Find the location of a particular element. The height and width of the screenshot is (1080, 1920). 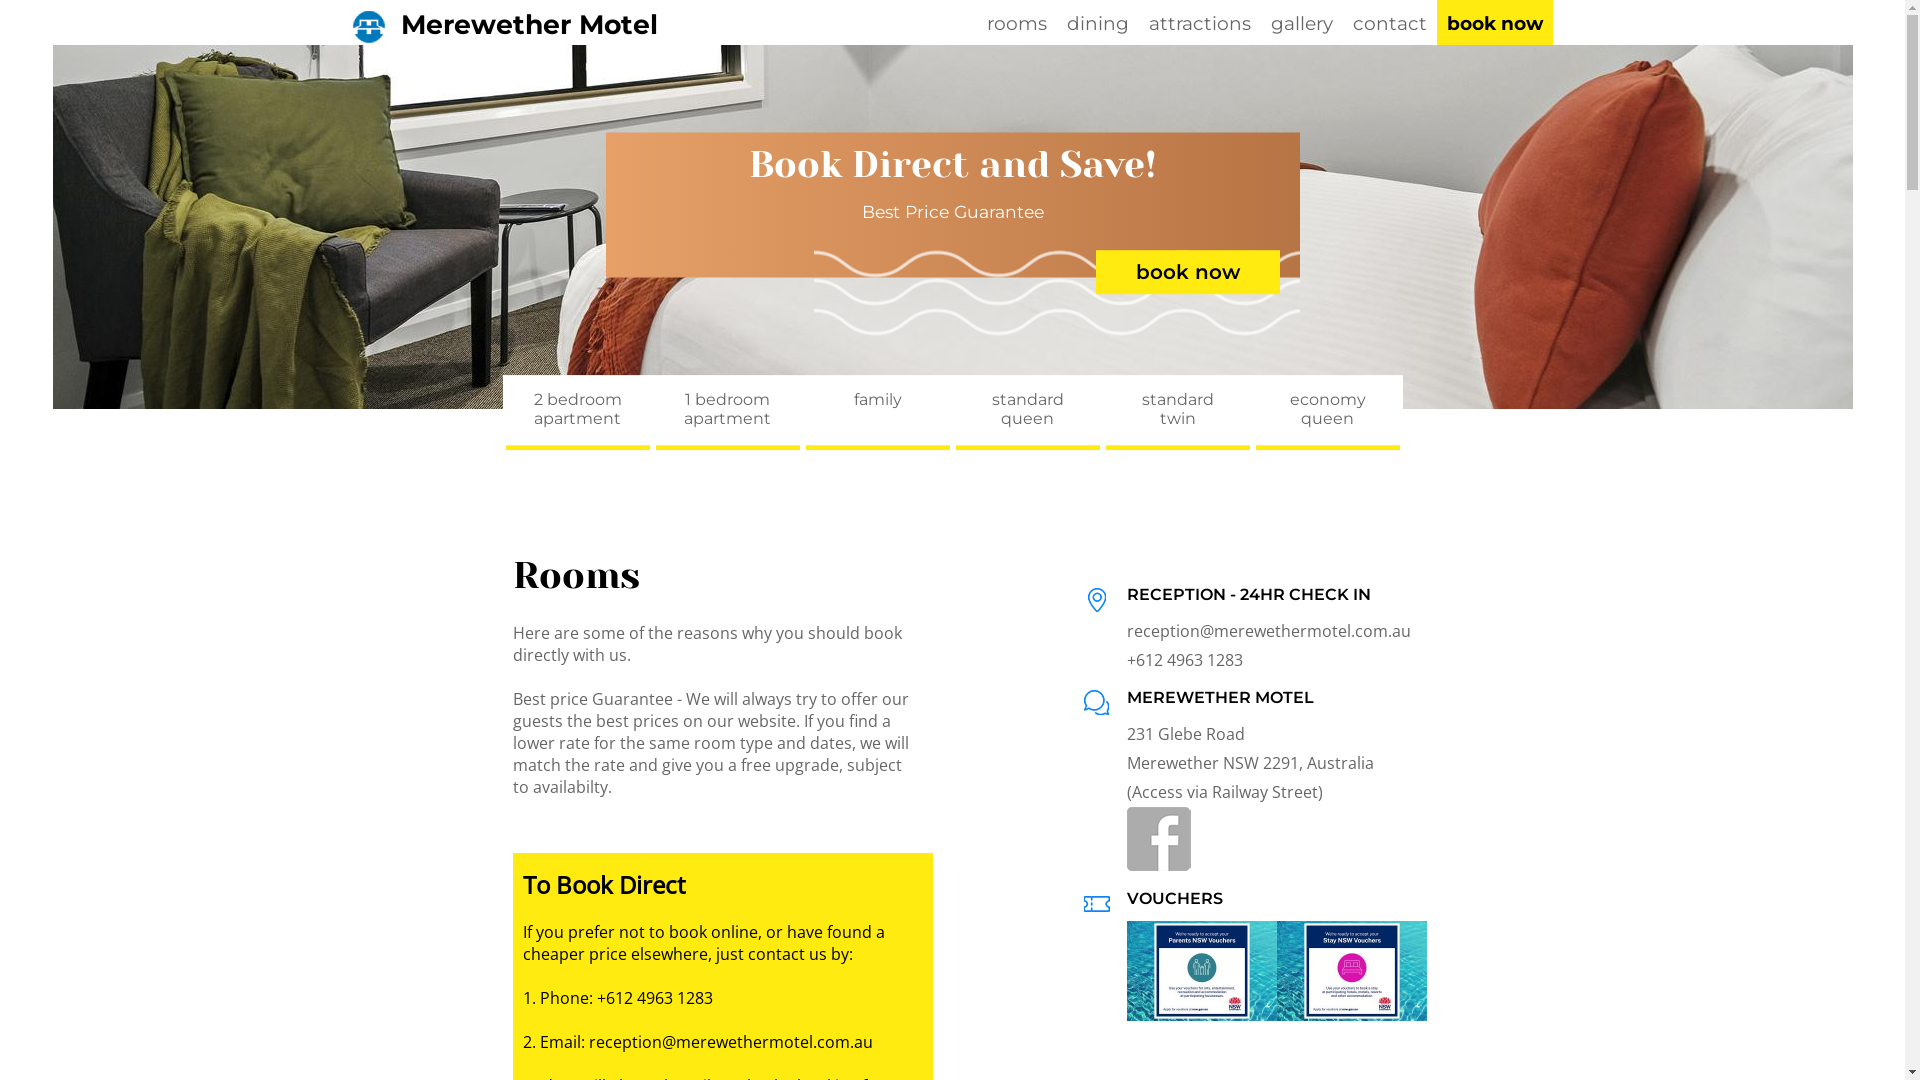

book now is located at coordinates (1188, 272).